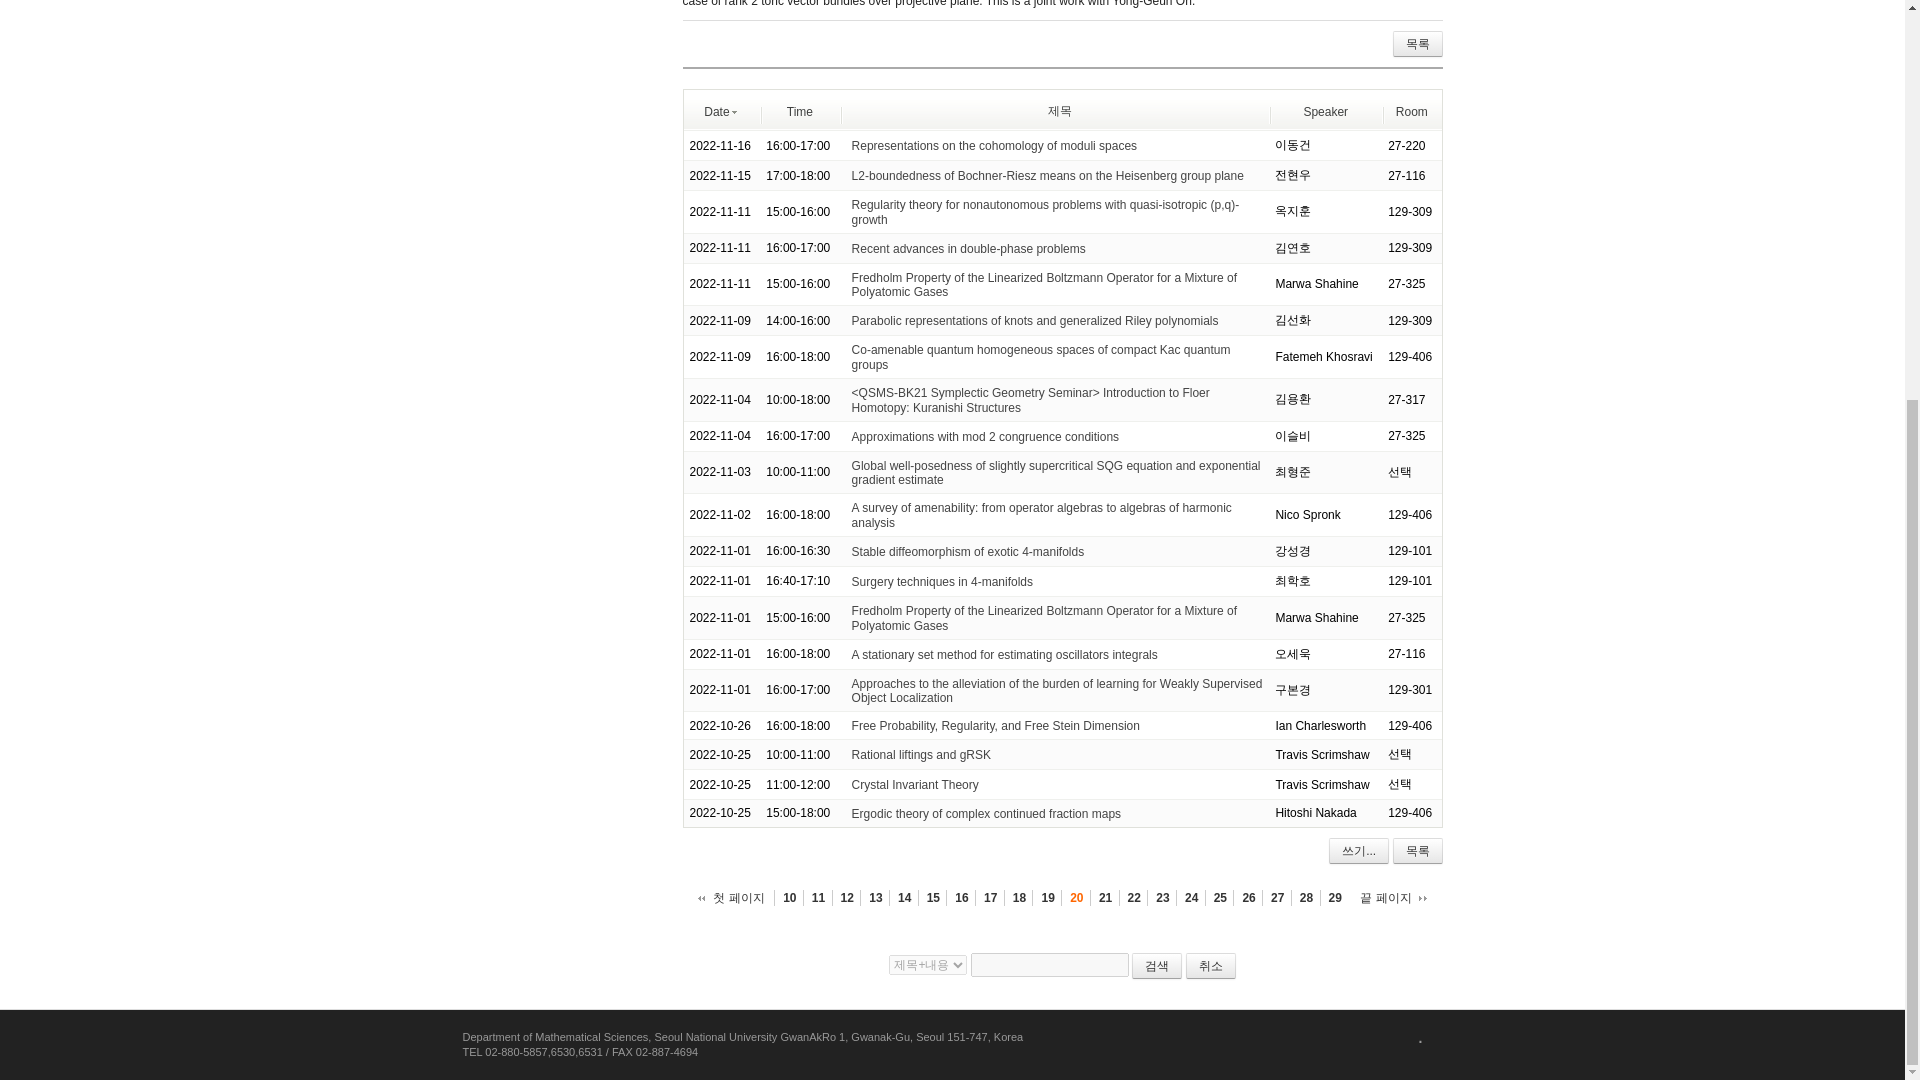  What do you see at coordinates (995, 146) in the screenshot?
I see `Representations on the cohomology of moduli spaces` at bounding box center [995, 146].